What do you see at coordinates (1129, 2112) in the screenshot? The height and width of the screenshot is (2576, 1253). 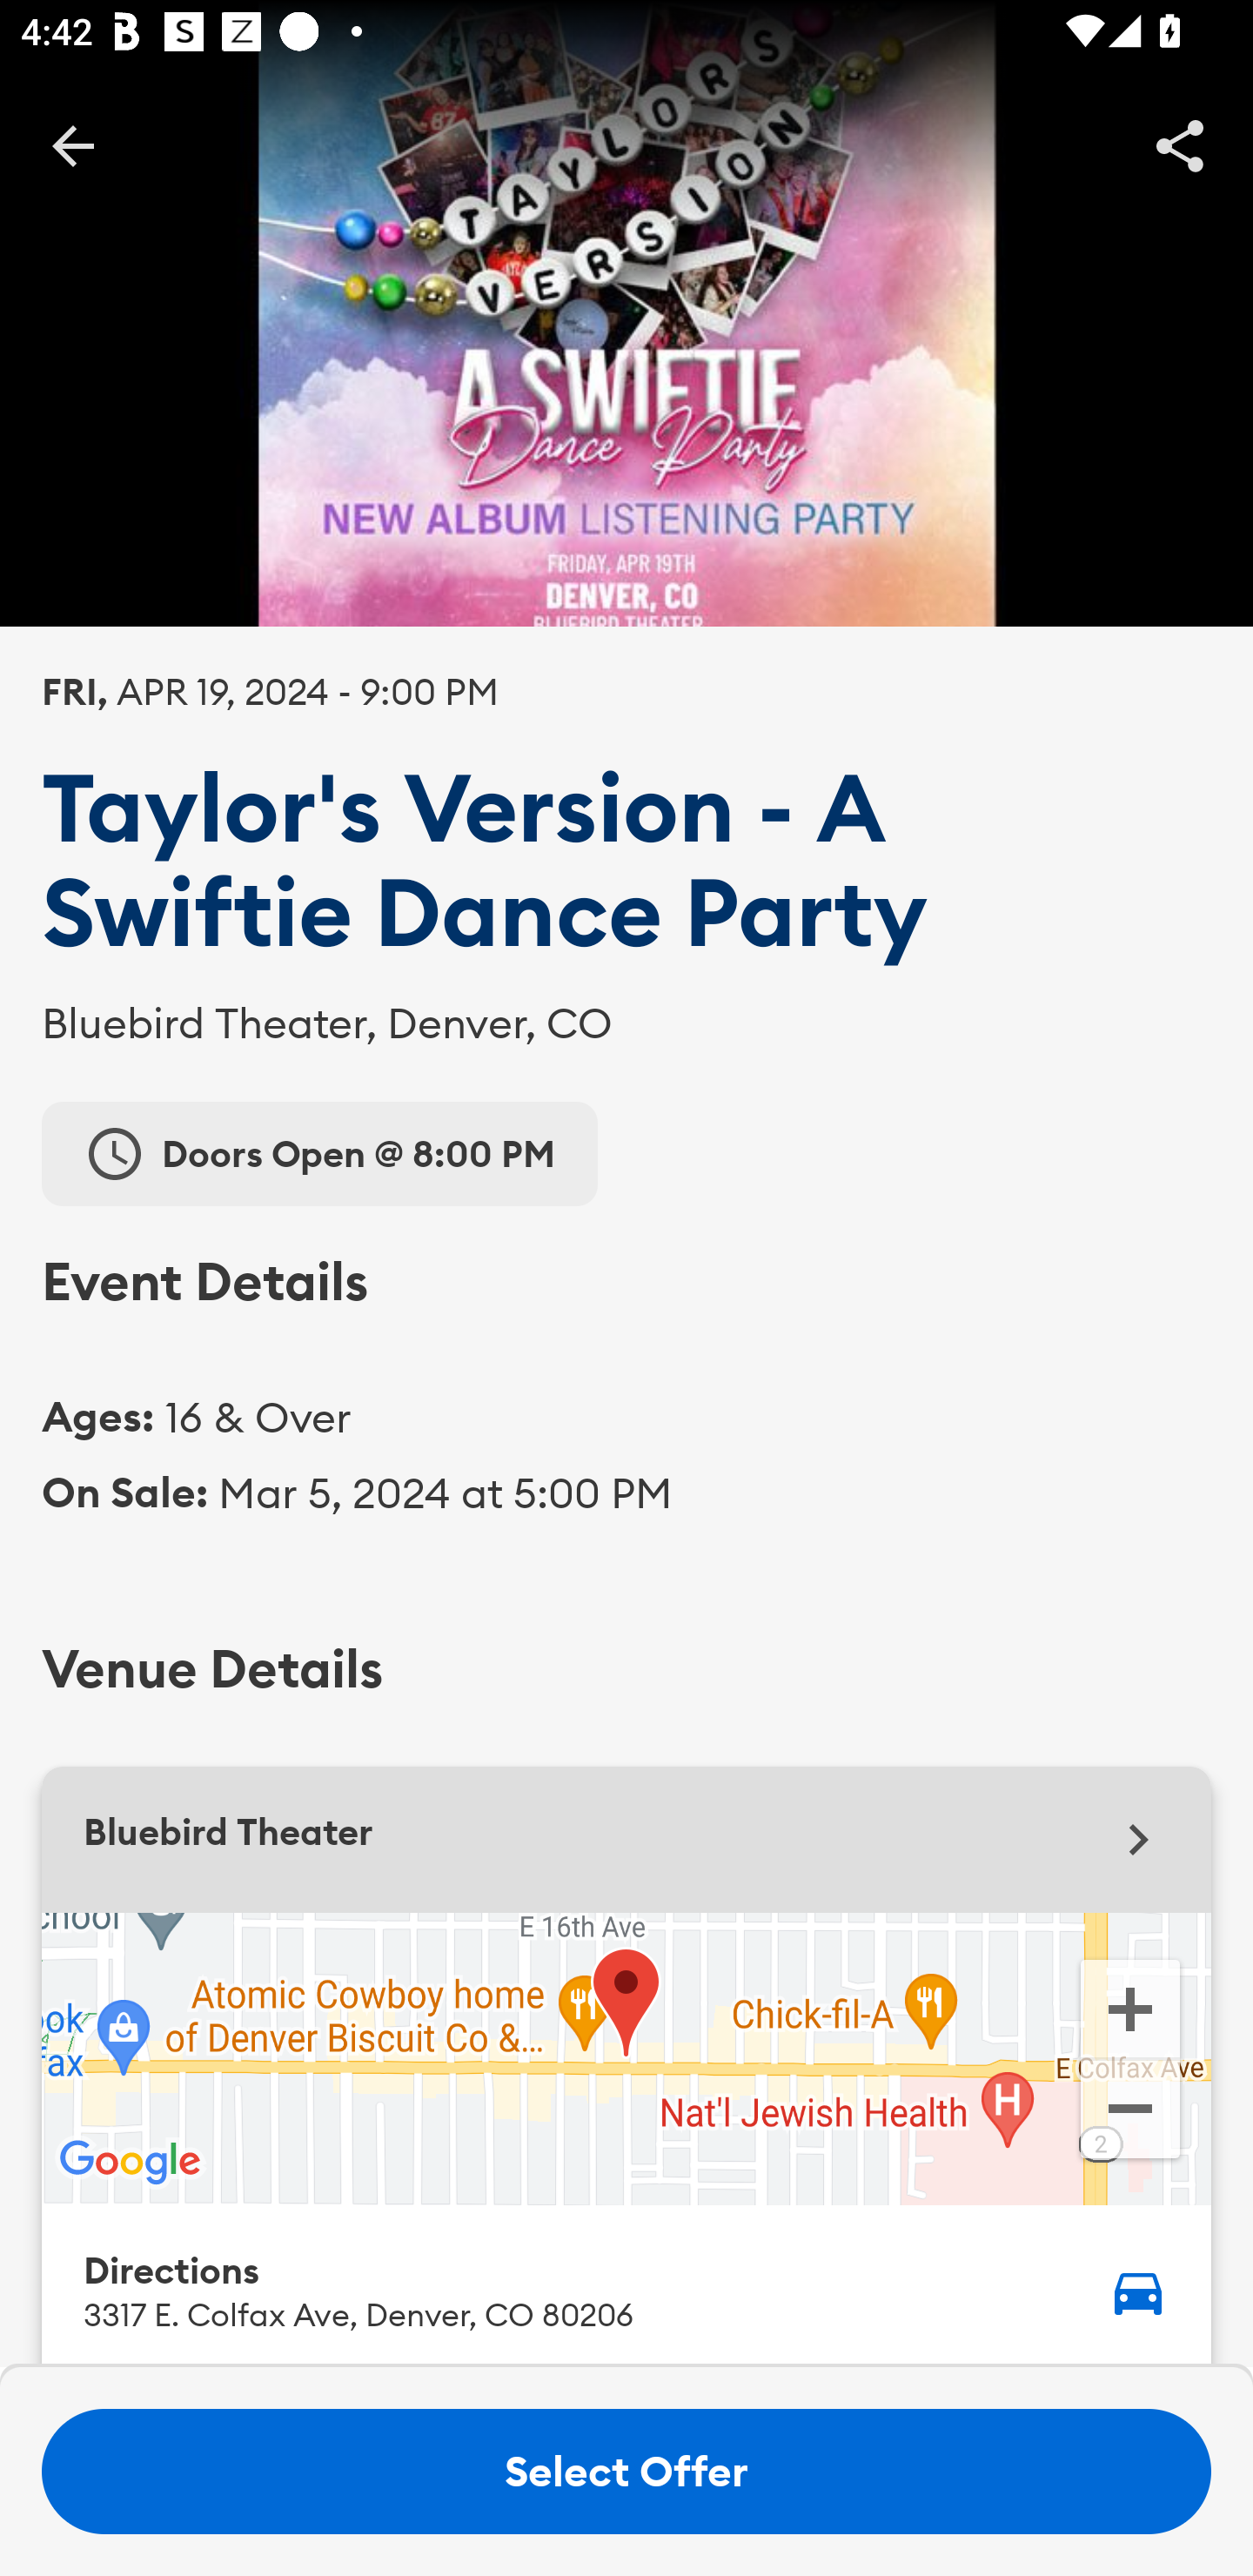 I see `Zoom out` at bounding box center [1129, 2112].